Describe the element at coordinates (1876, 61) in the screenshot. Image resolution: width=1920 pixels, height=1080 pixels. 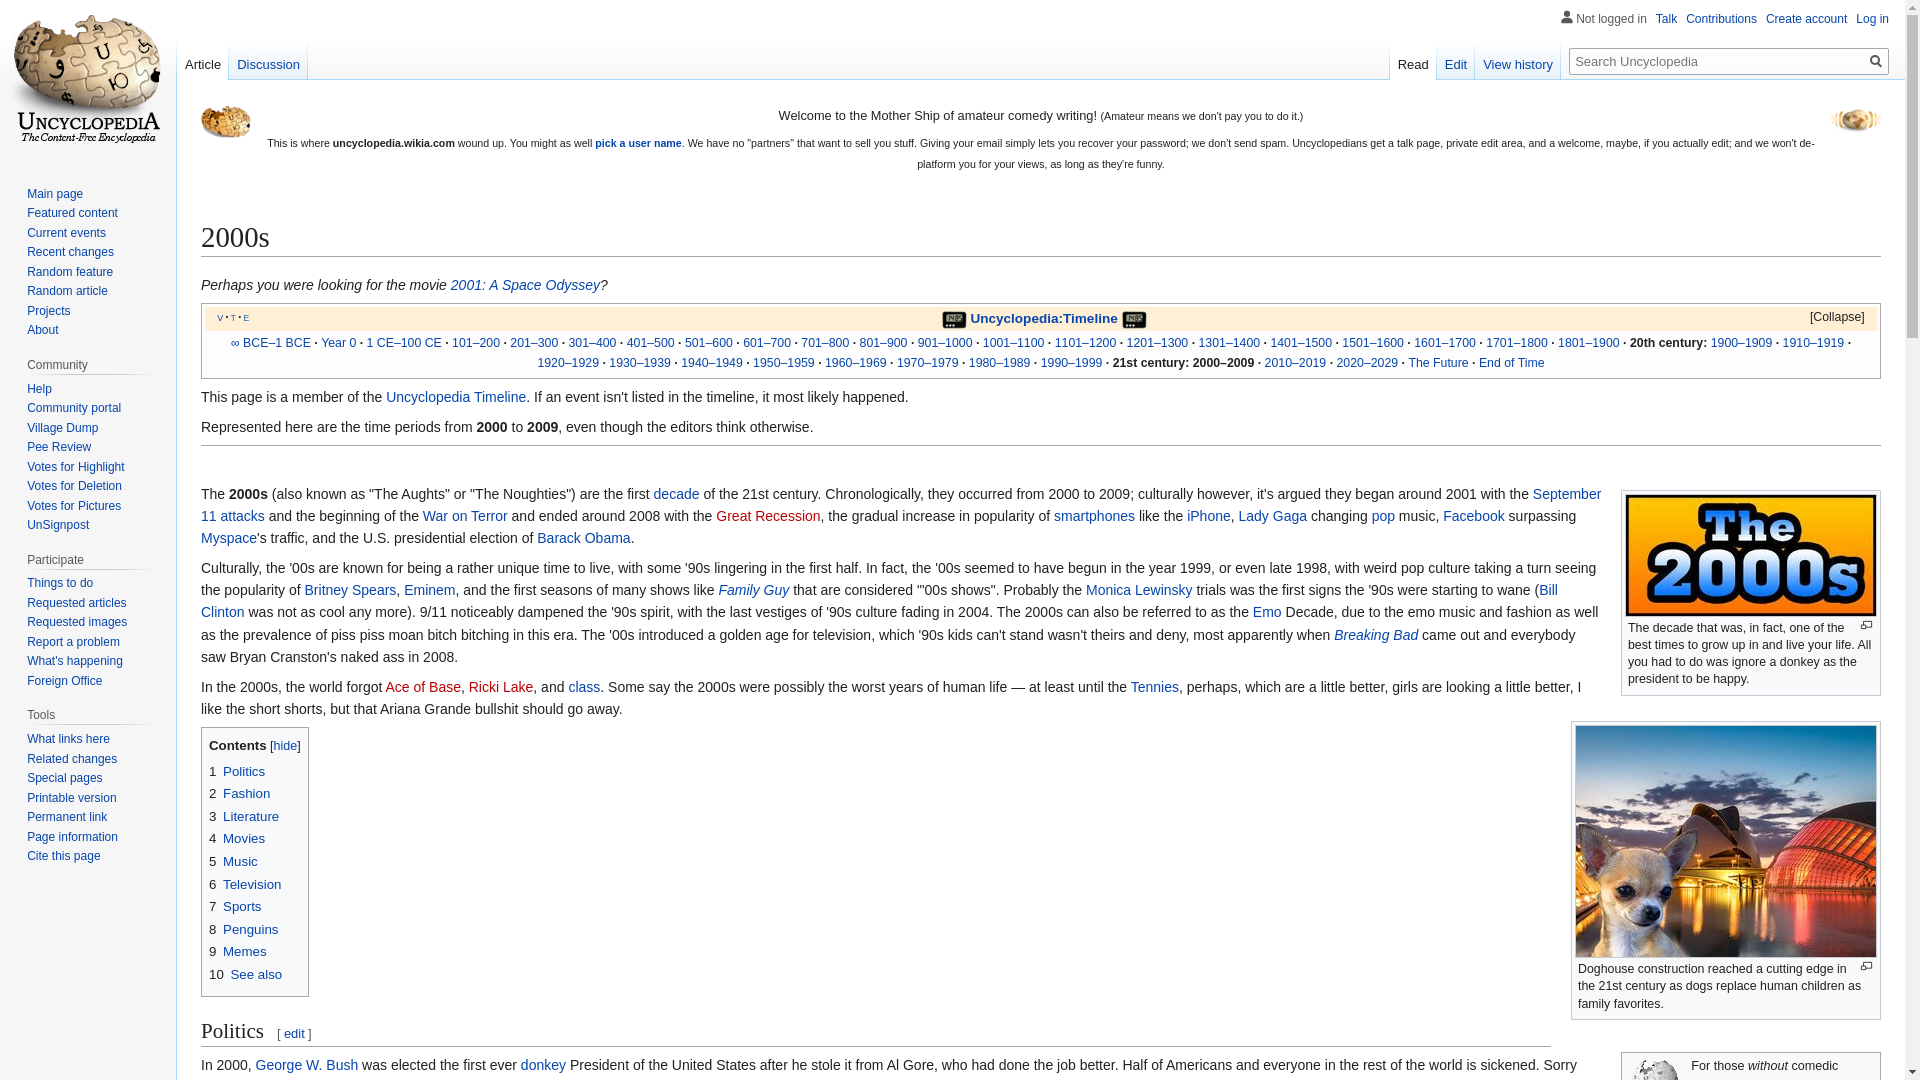
I see `Search` at that location.